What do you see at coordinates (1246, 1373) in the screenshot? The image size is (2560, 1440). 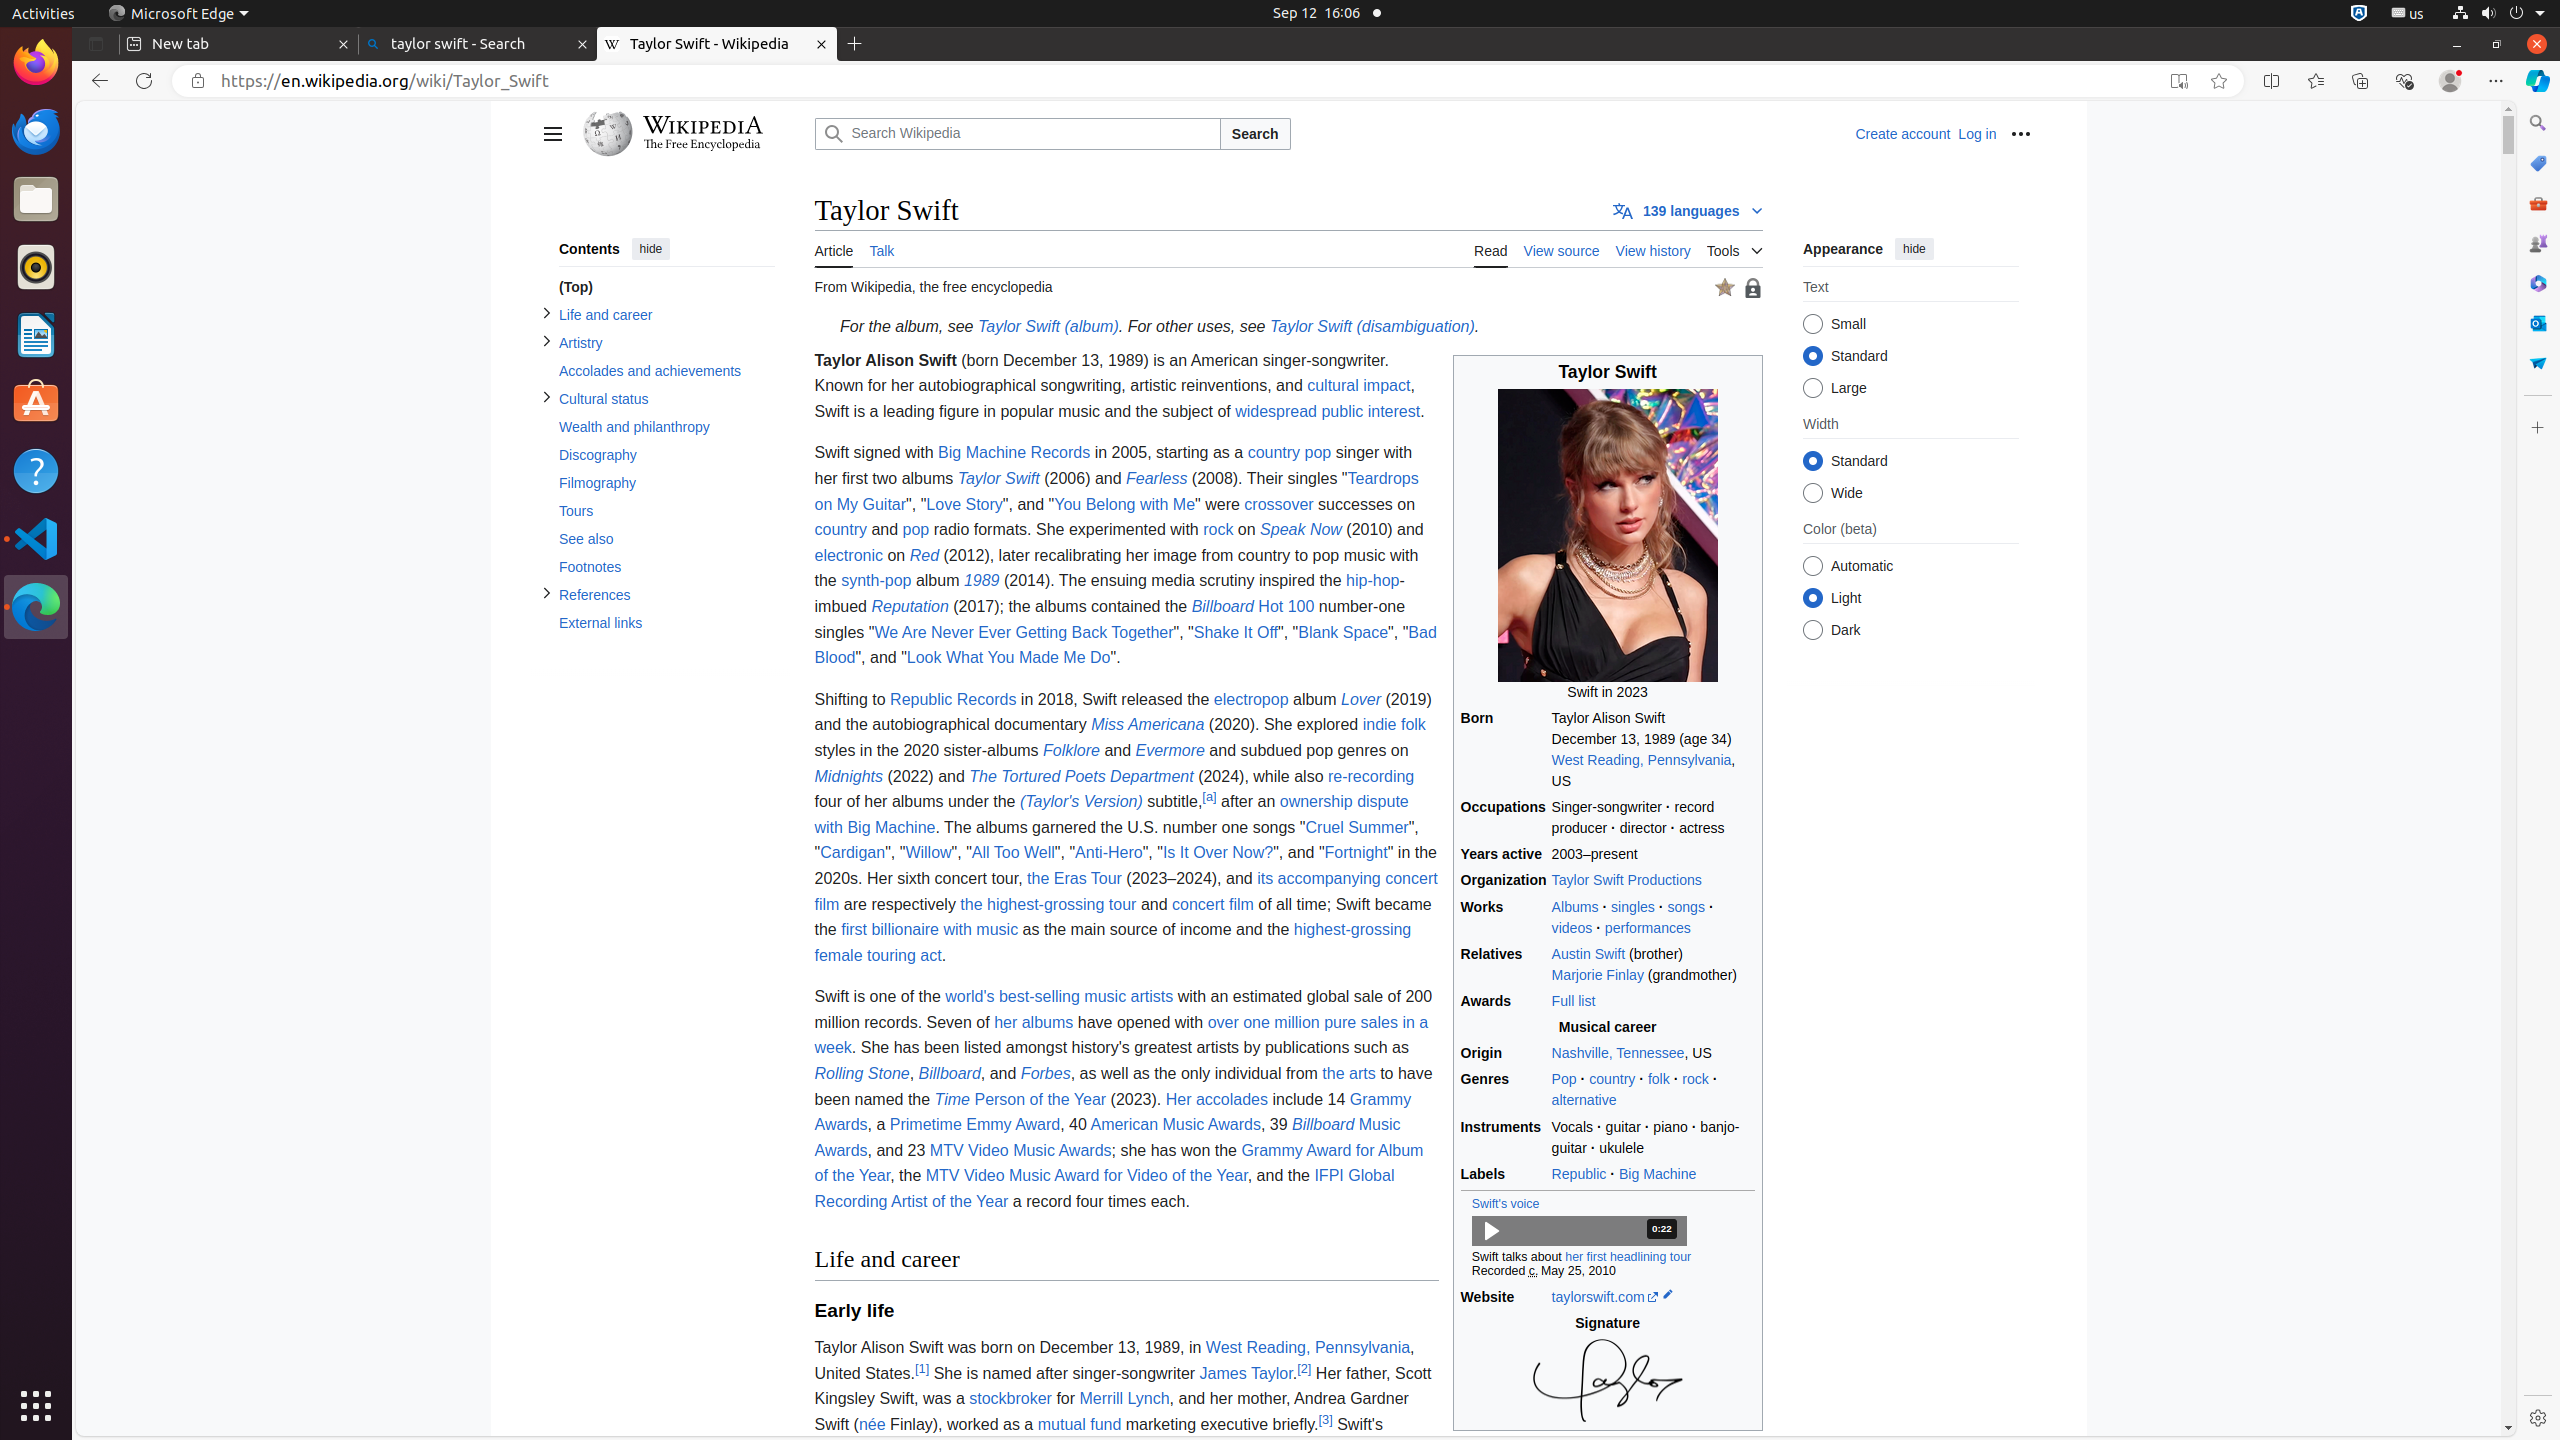 I see `James Taylor` at bounding box center [1246, 1373].